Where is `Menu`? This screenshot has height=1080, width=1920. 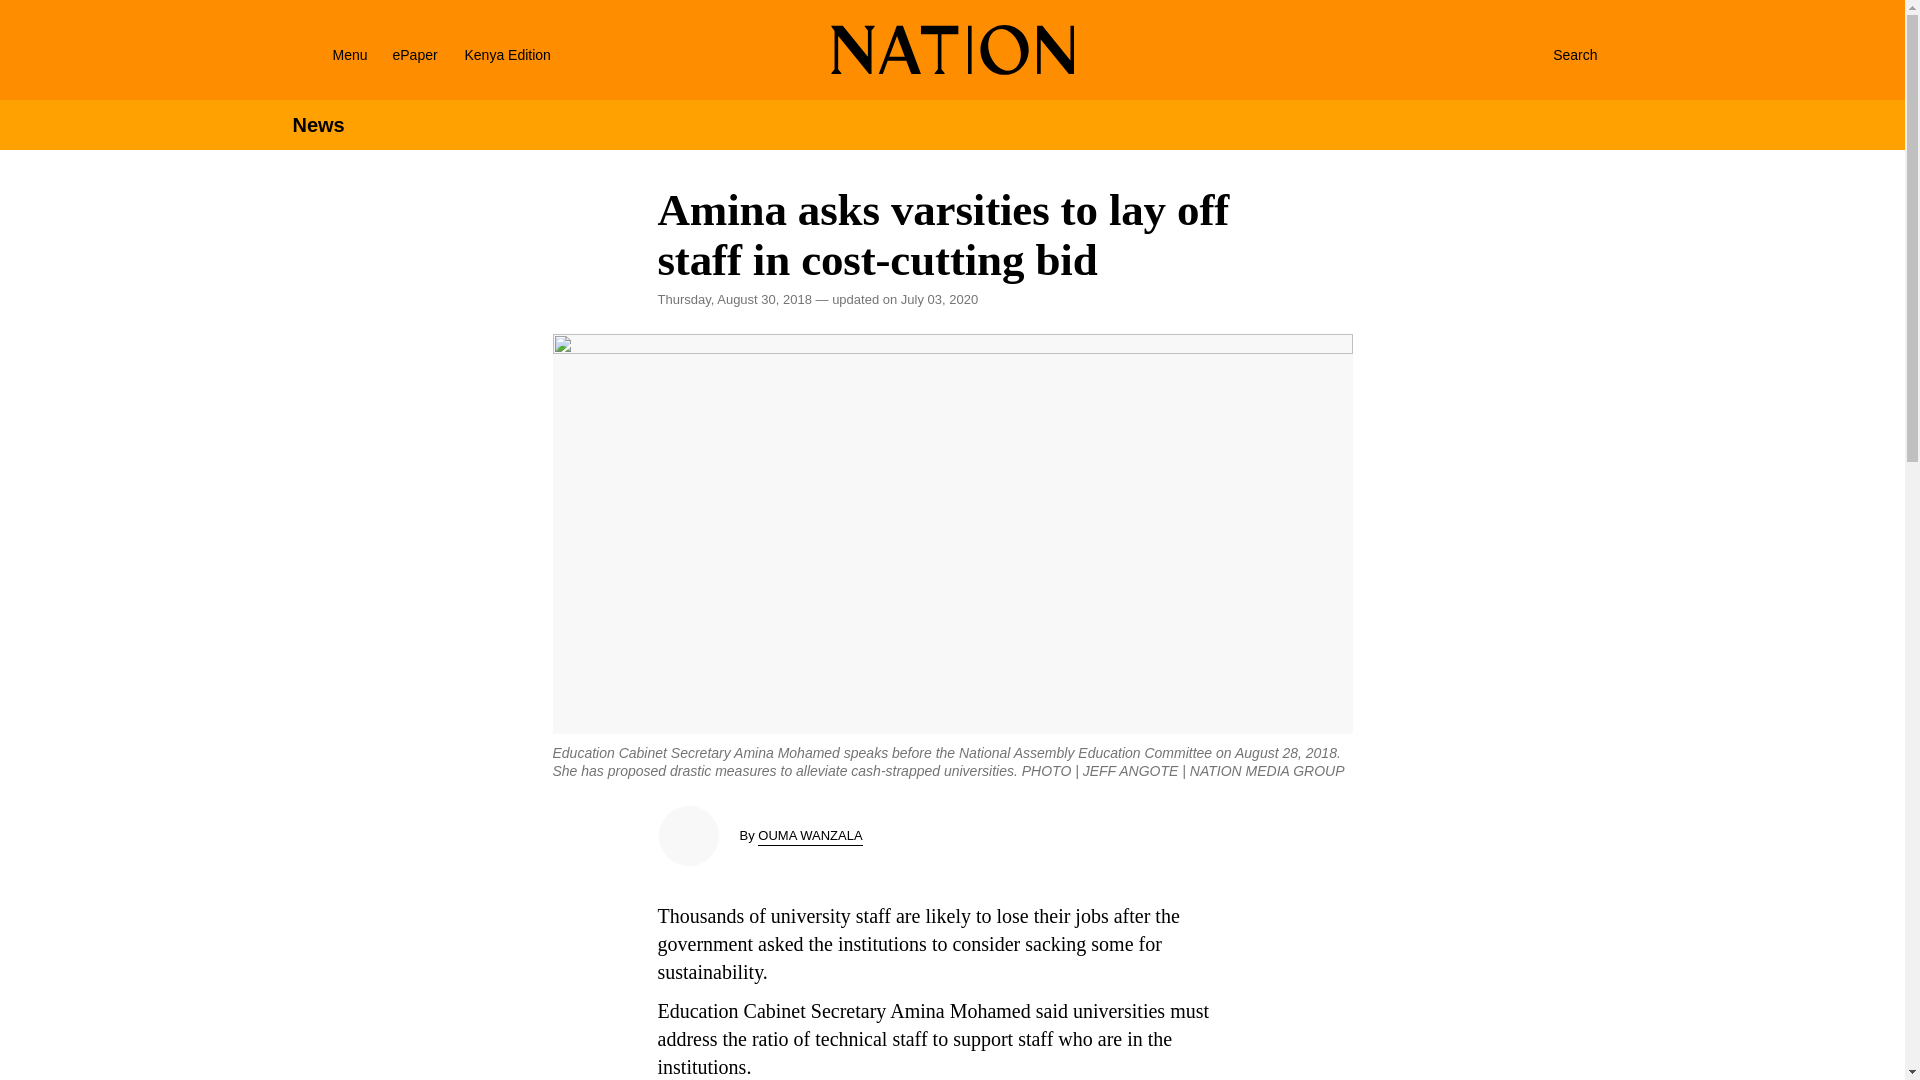
Menu is located at coordinates (324, 54).